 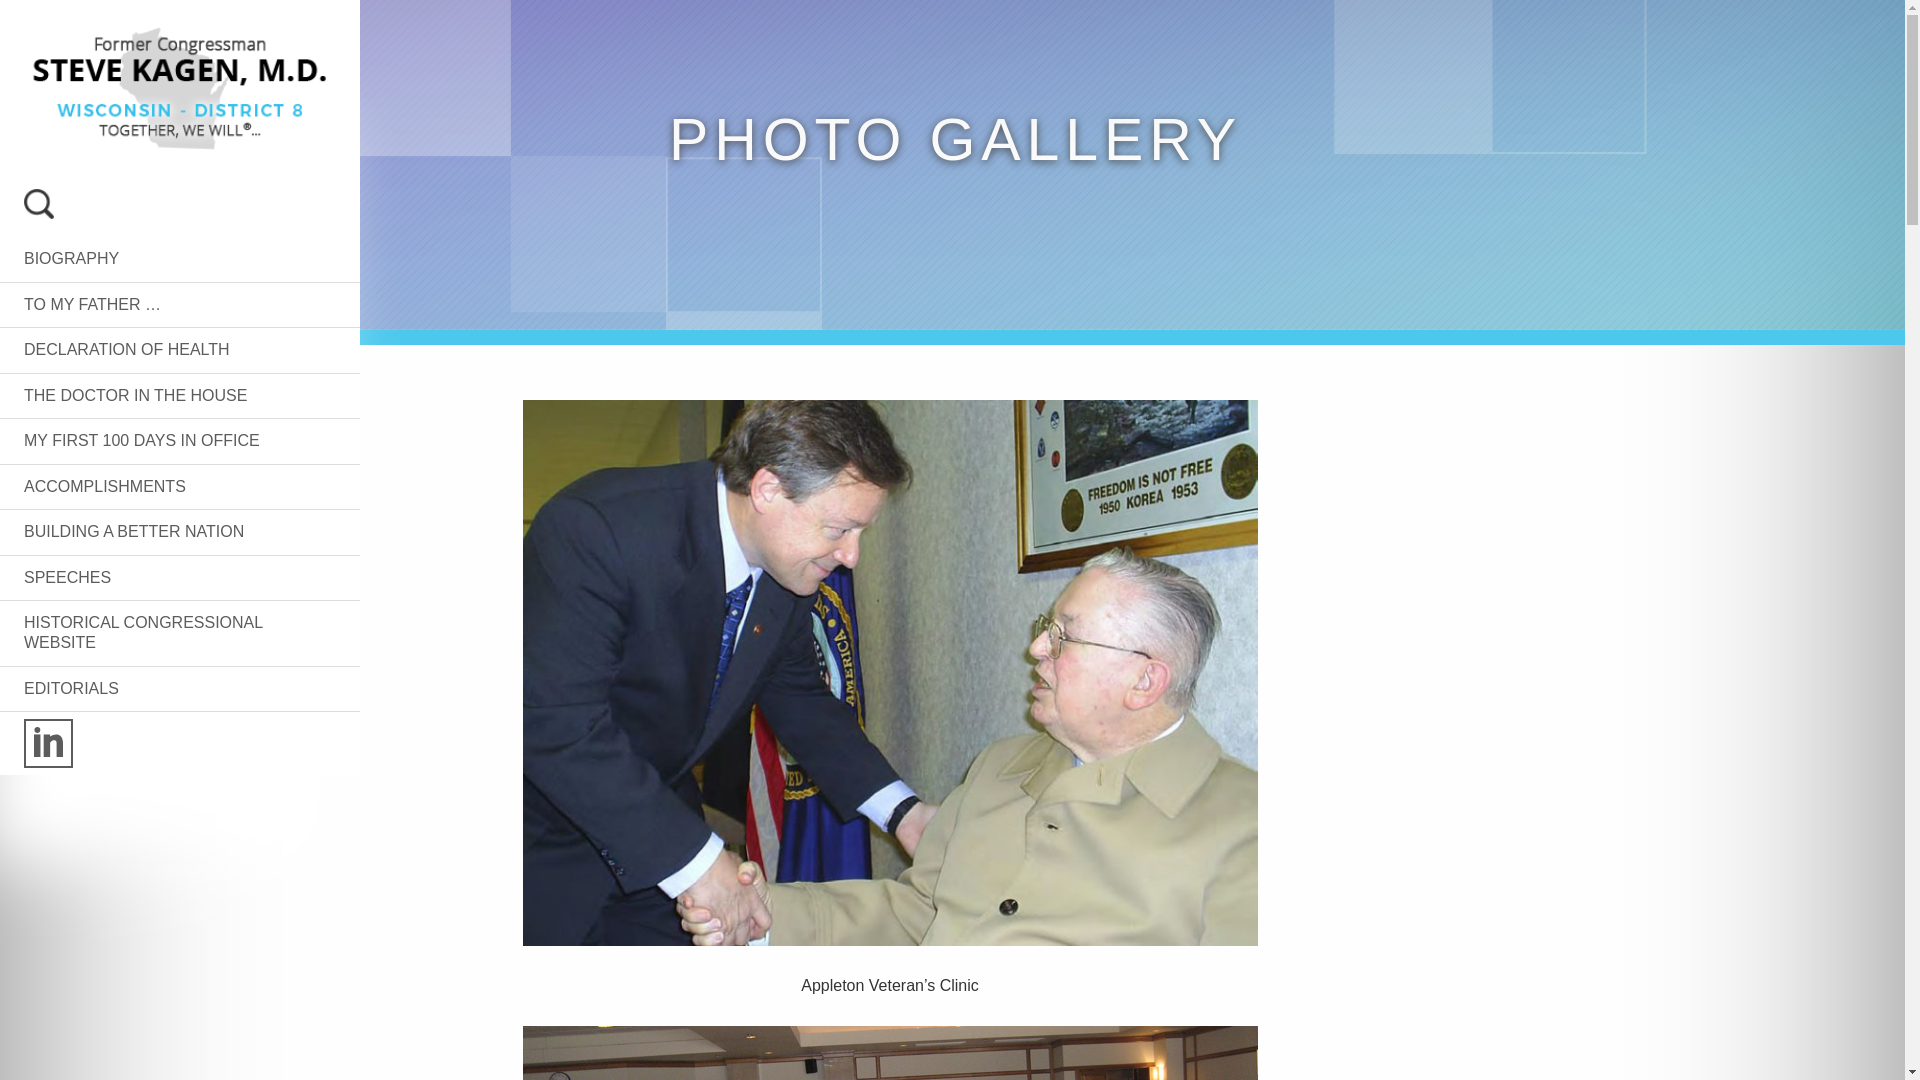 What do you see at coordinates (67, 576) in the screenshot?
I see `SPEECHES` at bounding box center [67, 576].